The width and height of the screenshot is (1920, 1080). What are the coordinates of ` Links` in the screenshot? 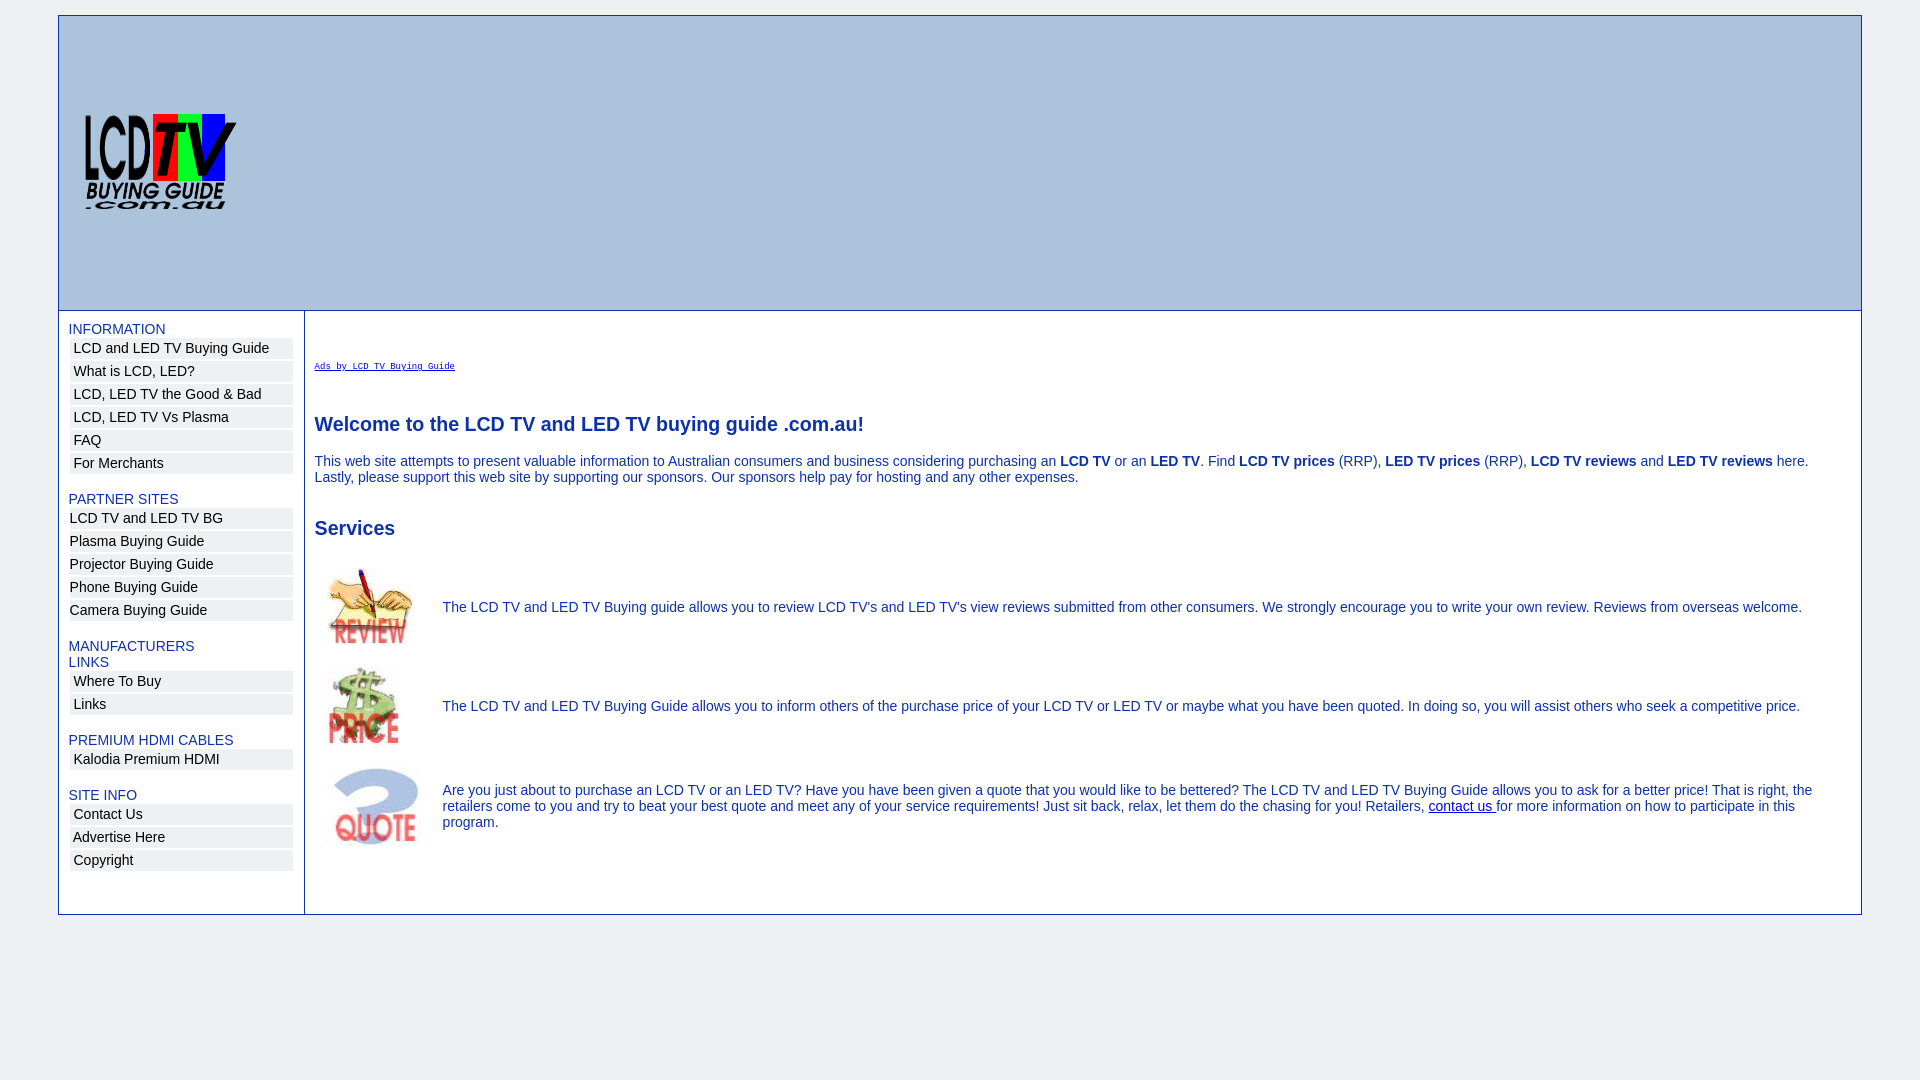 It's located at (182, 704).